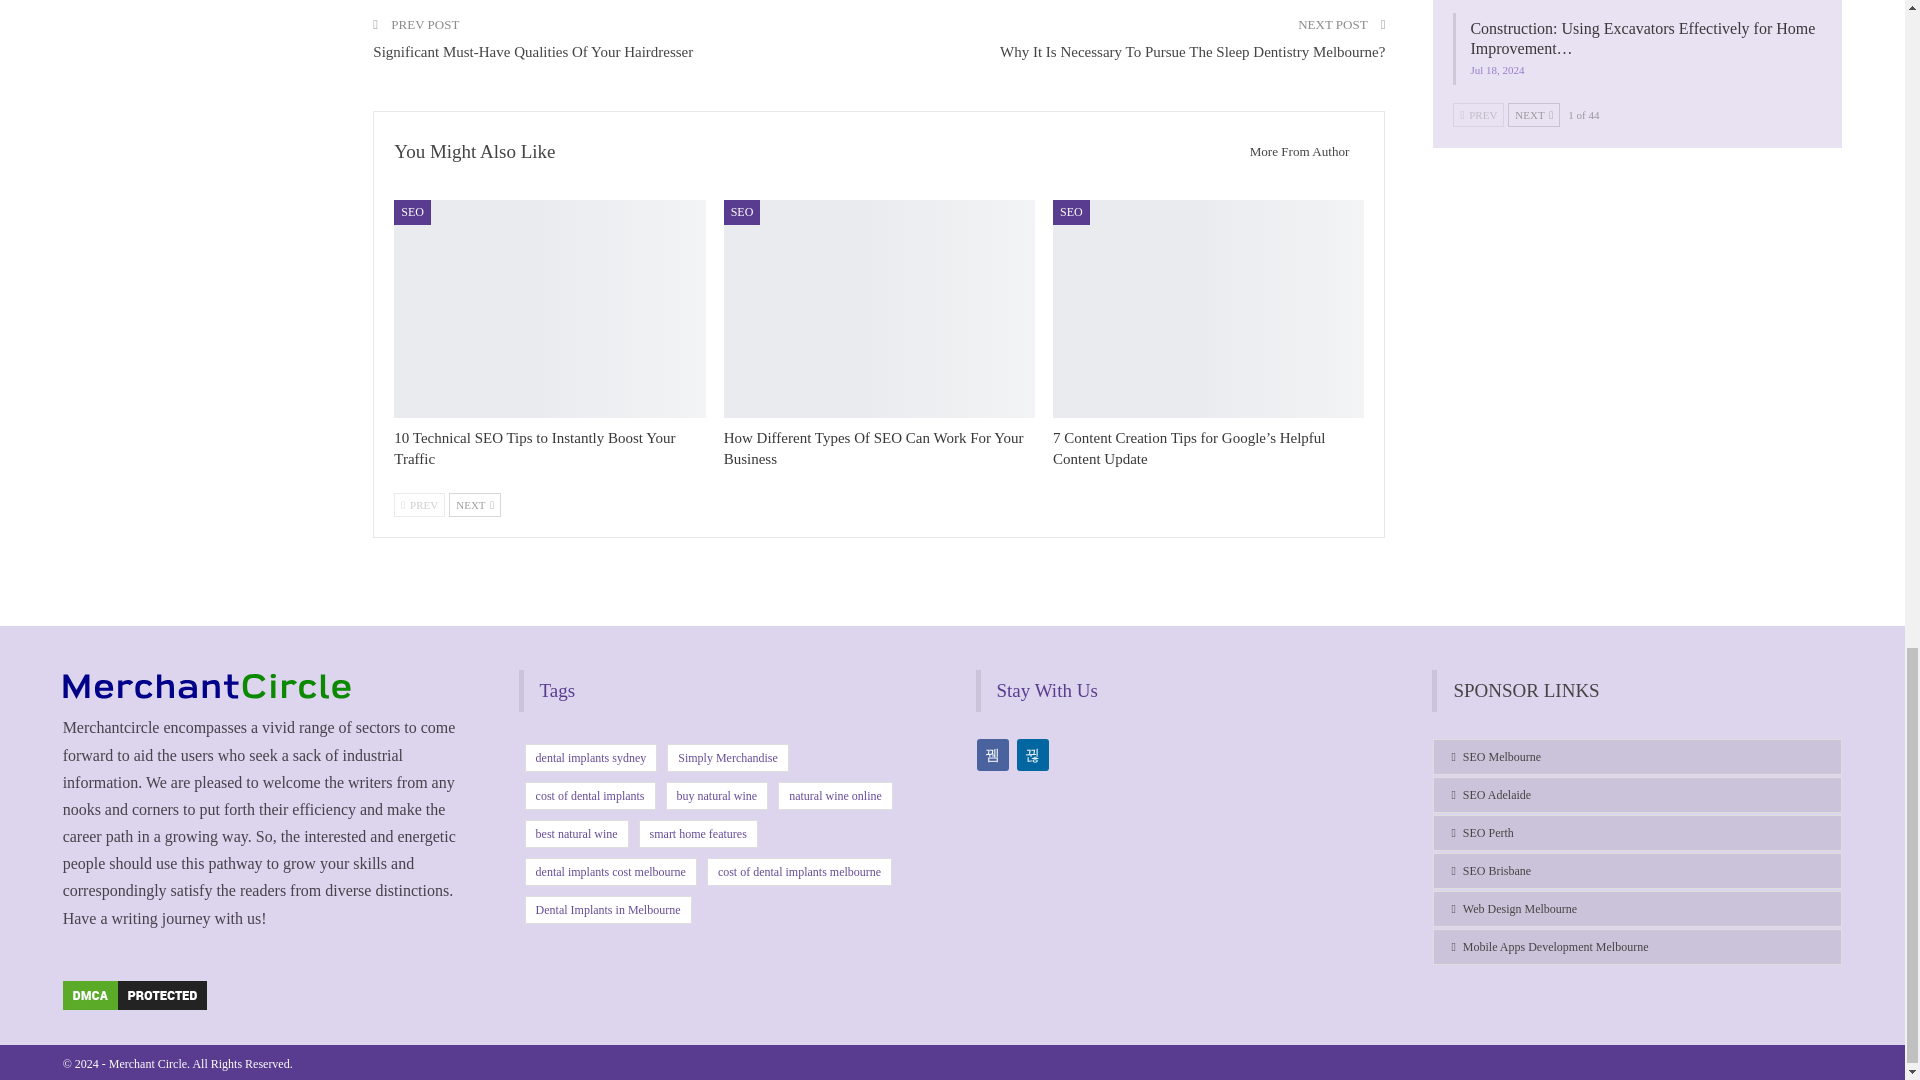 The image size is (1920, 1080). What do you see at coordinates (1294, 151) in the screenshot?
I see `More From Author` at bounding box center [1294, 151].